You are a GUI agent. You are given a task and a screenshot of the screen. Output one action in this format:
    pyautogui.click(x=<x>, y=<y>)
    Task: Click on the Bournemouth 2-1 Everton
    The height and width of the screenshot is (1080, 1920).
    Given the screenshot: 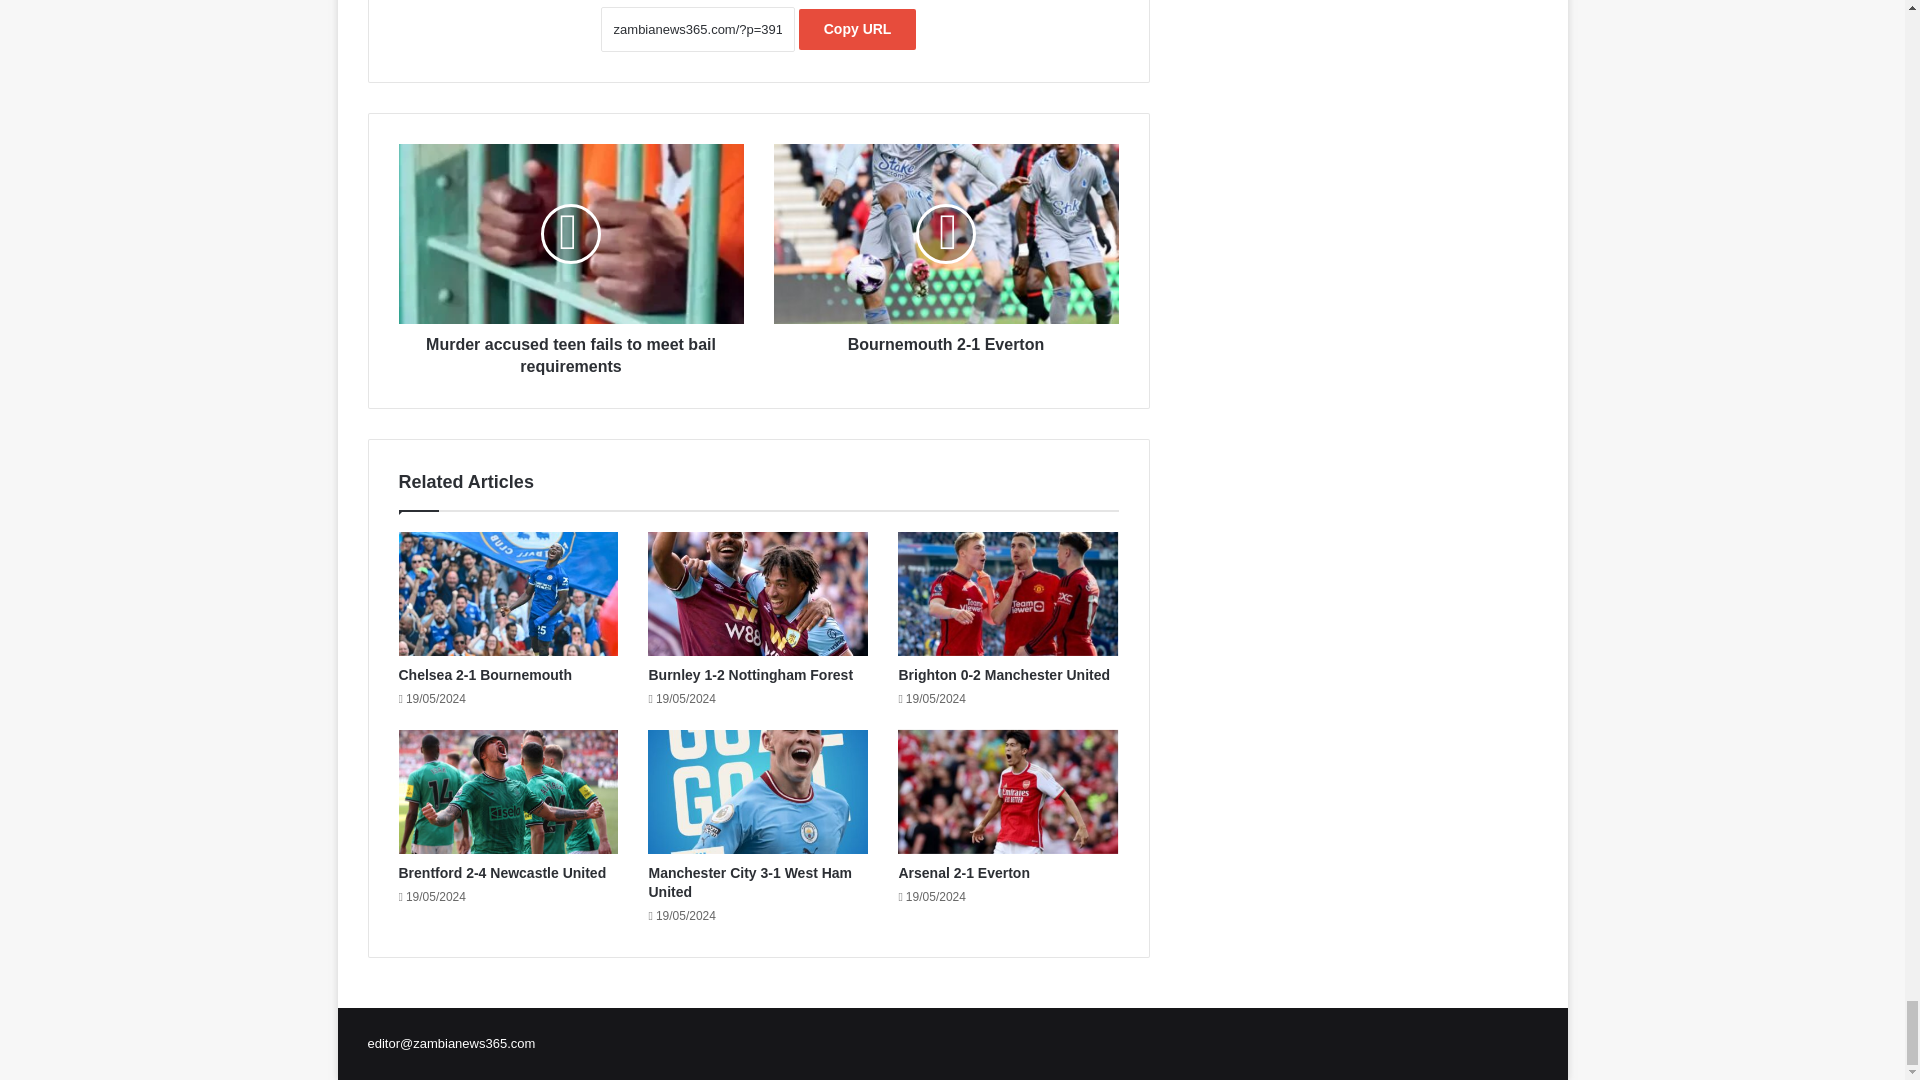 What is the action you would take?
    pyautogui.click(x=946, y=234)
    